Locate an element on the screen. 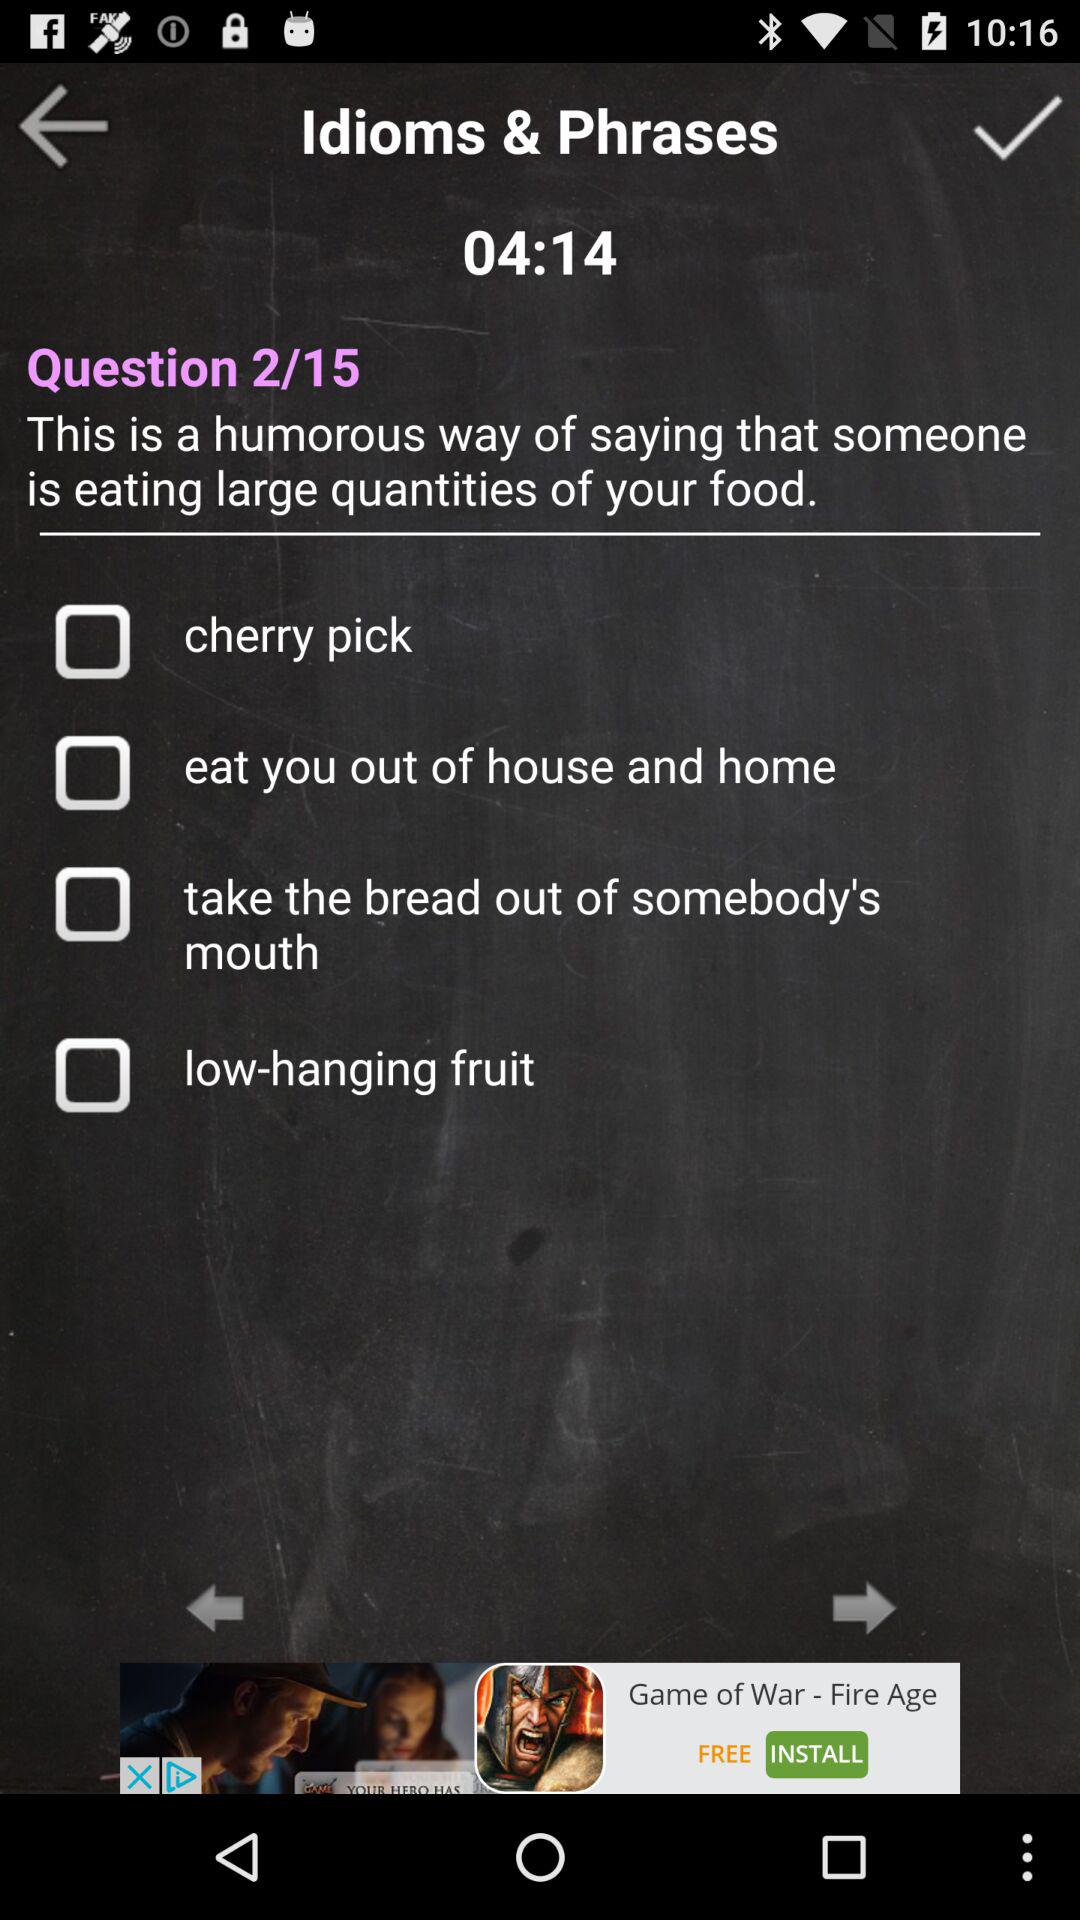 This screenshot has height=1920, width=1080. next is located at coordinates (864, 1607).